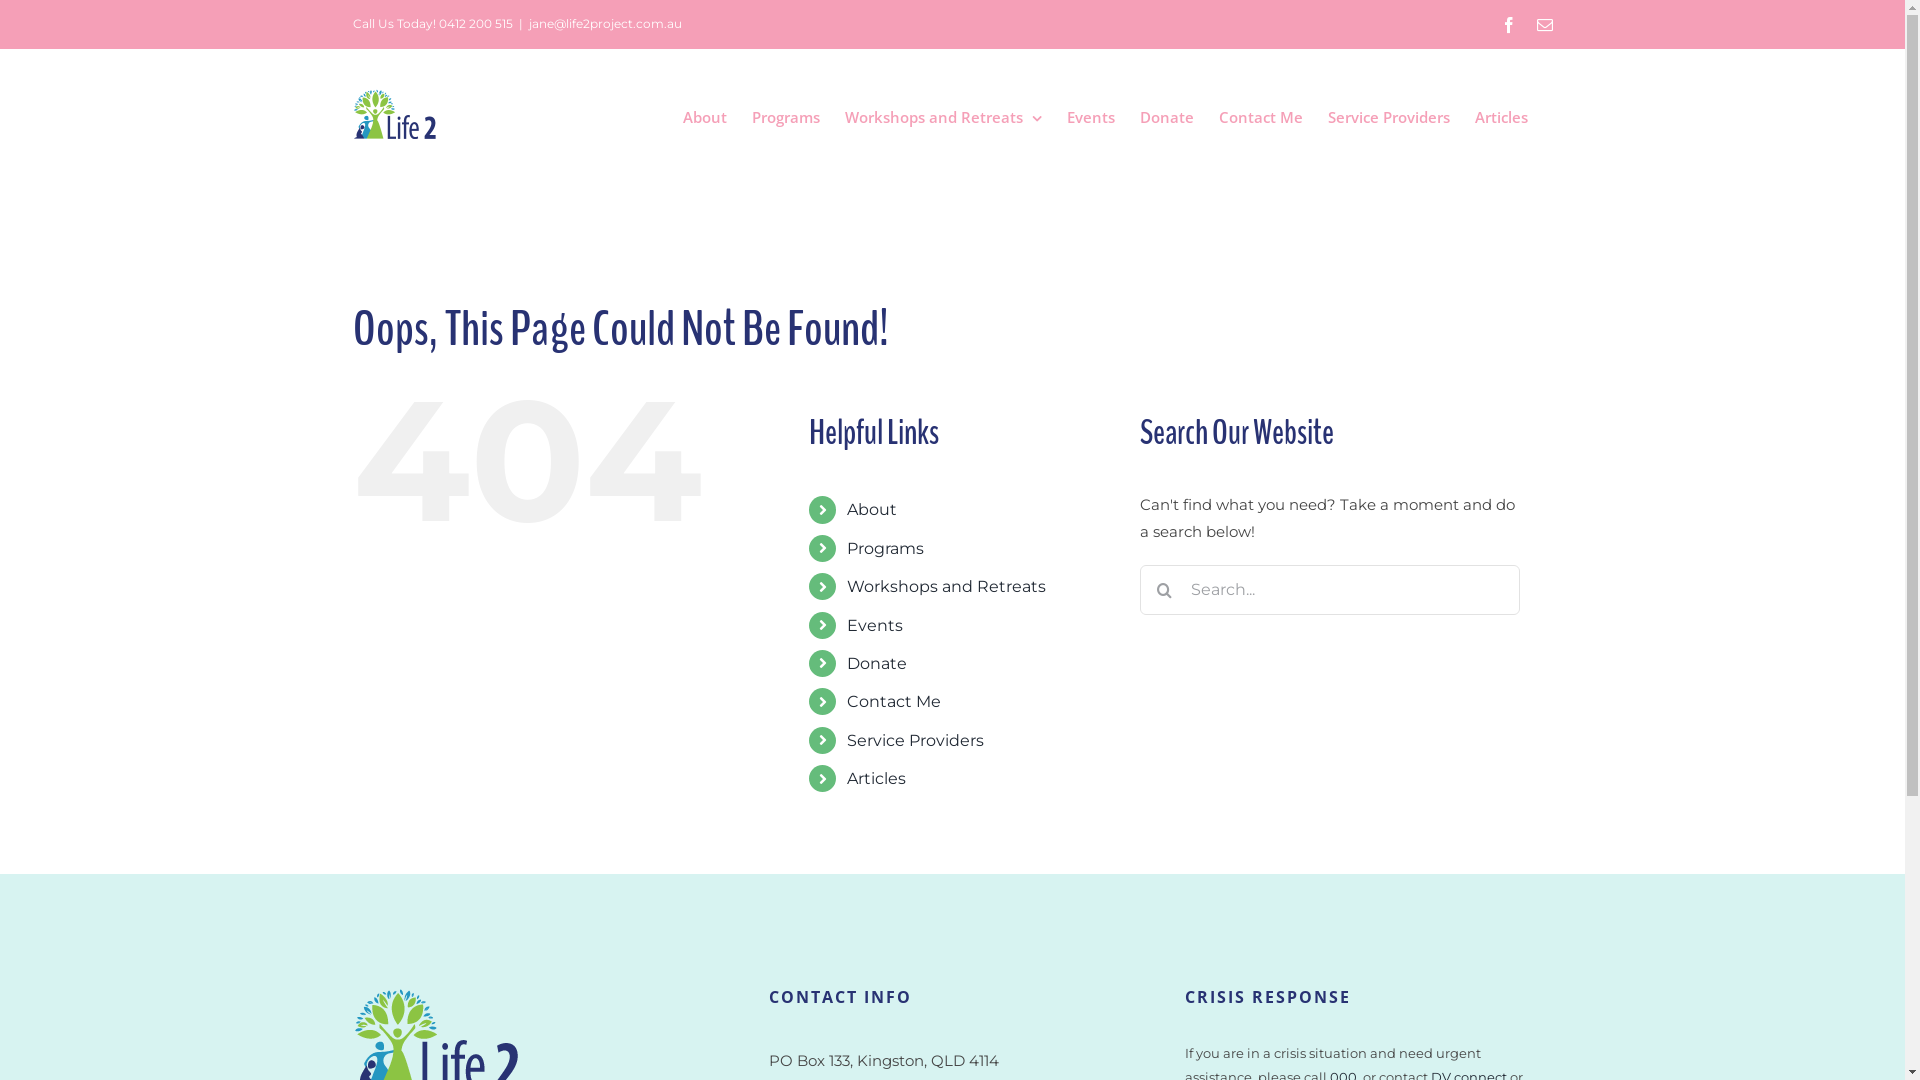 Image resolution: width=1920 pixels, height=1080 pixels. What do you see at coordinates (875, 625) in the screenshot?
I see `Events` at bounding box center [875, 625].